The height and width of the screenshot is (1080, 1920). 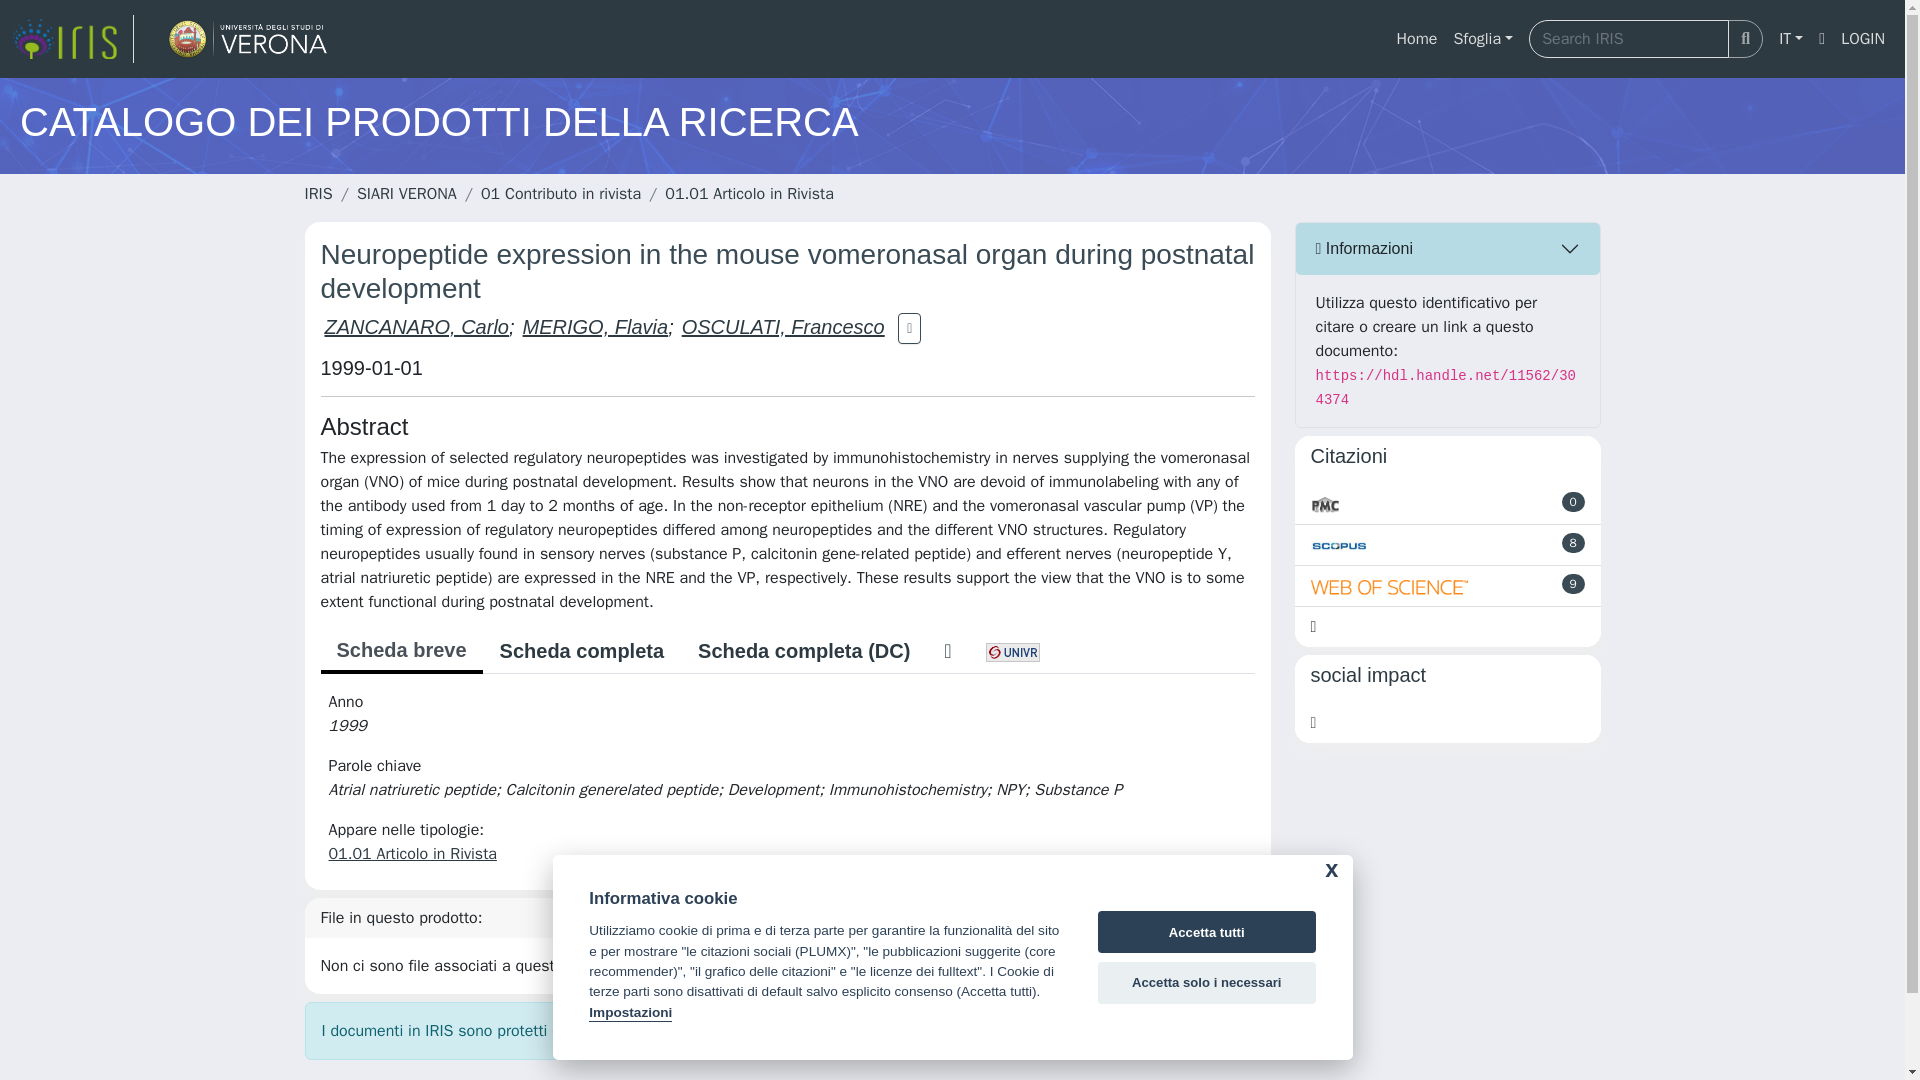 What do you see at coordinates (318, 194) in the screenshot?
I see `IRIS` at bounding box center [318, 194].